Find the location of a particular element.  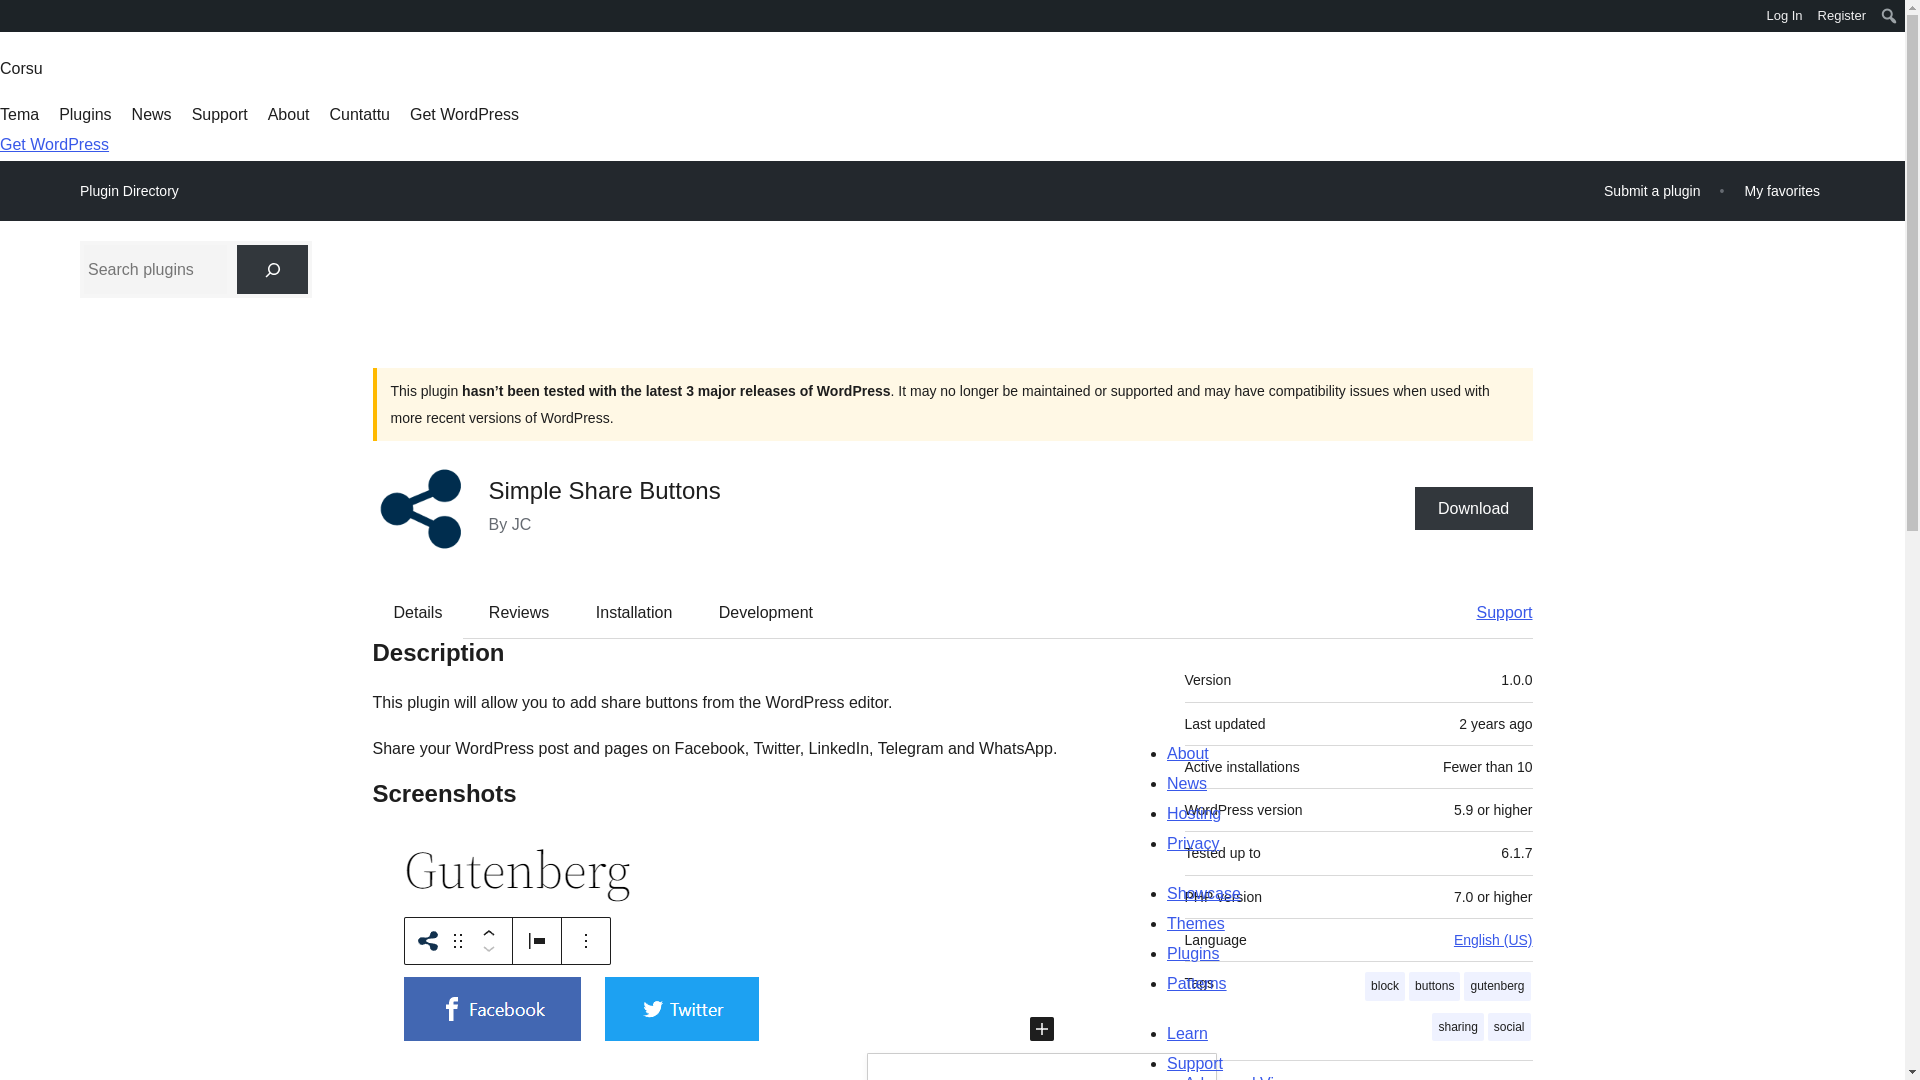

Development is located at coordinates (766, 612).